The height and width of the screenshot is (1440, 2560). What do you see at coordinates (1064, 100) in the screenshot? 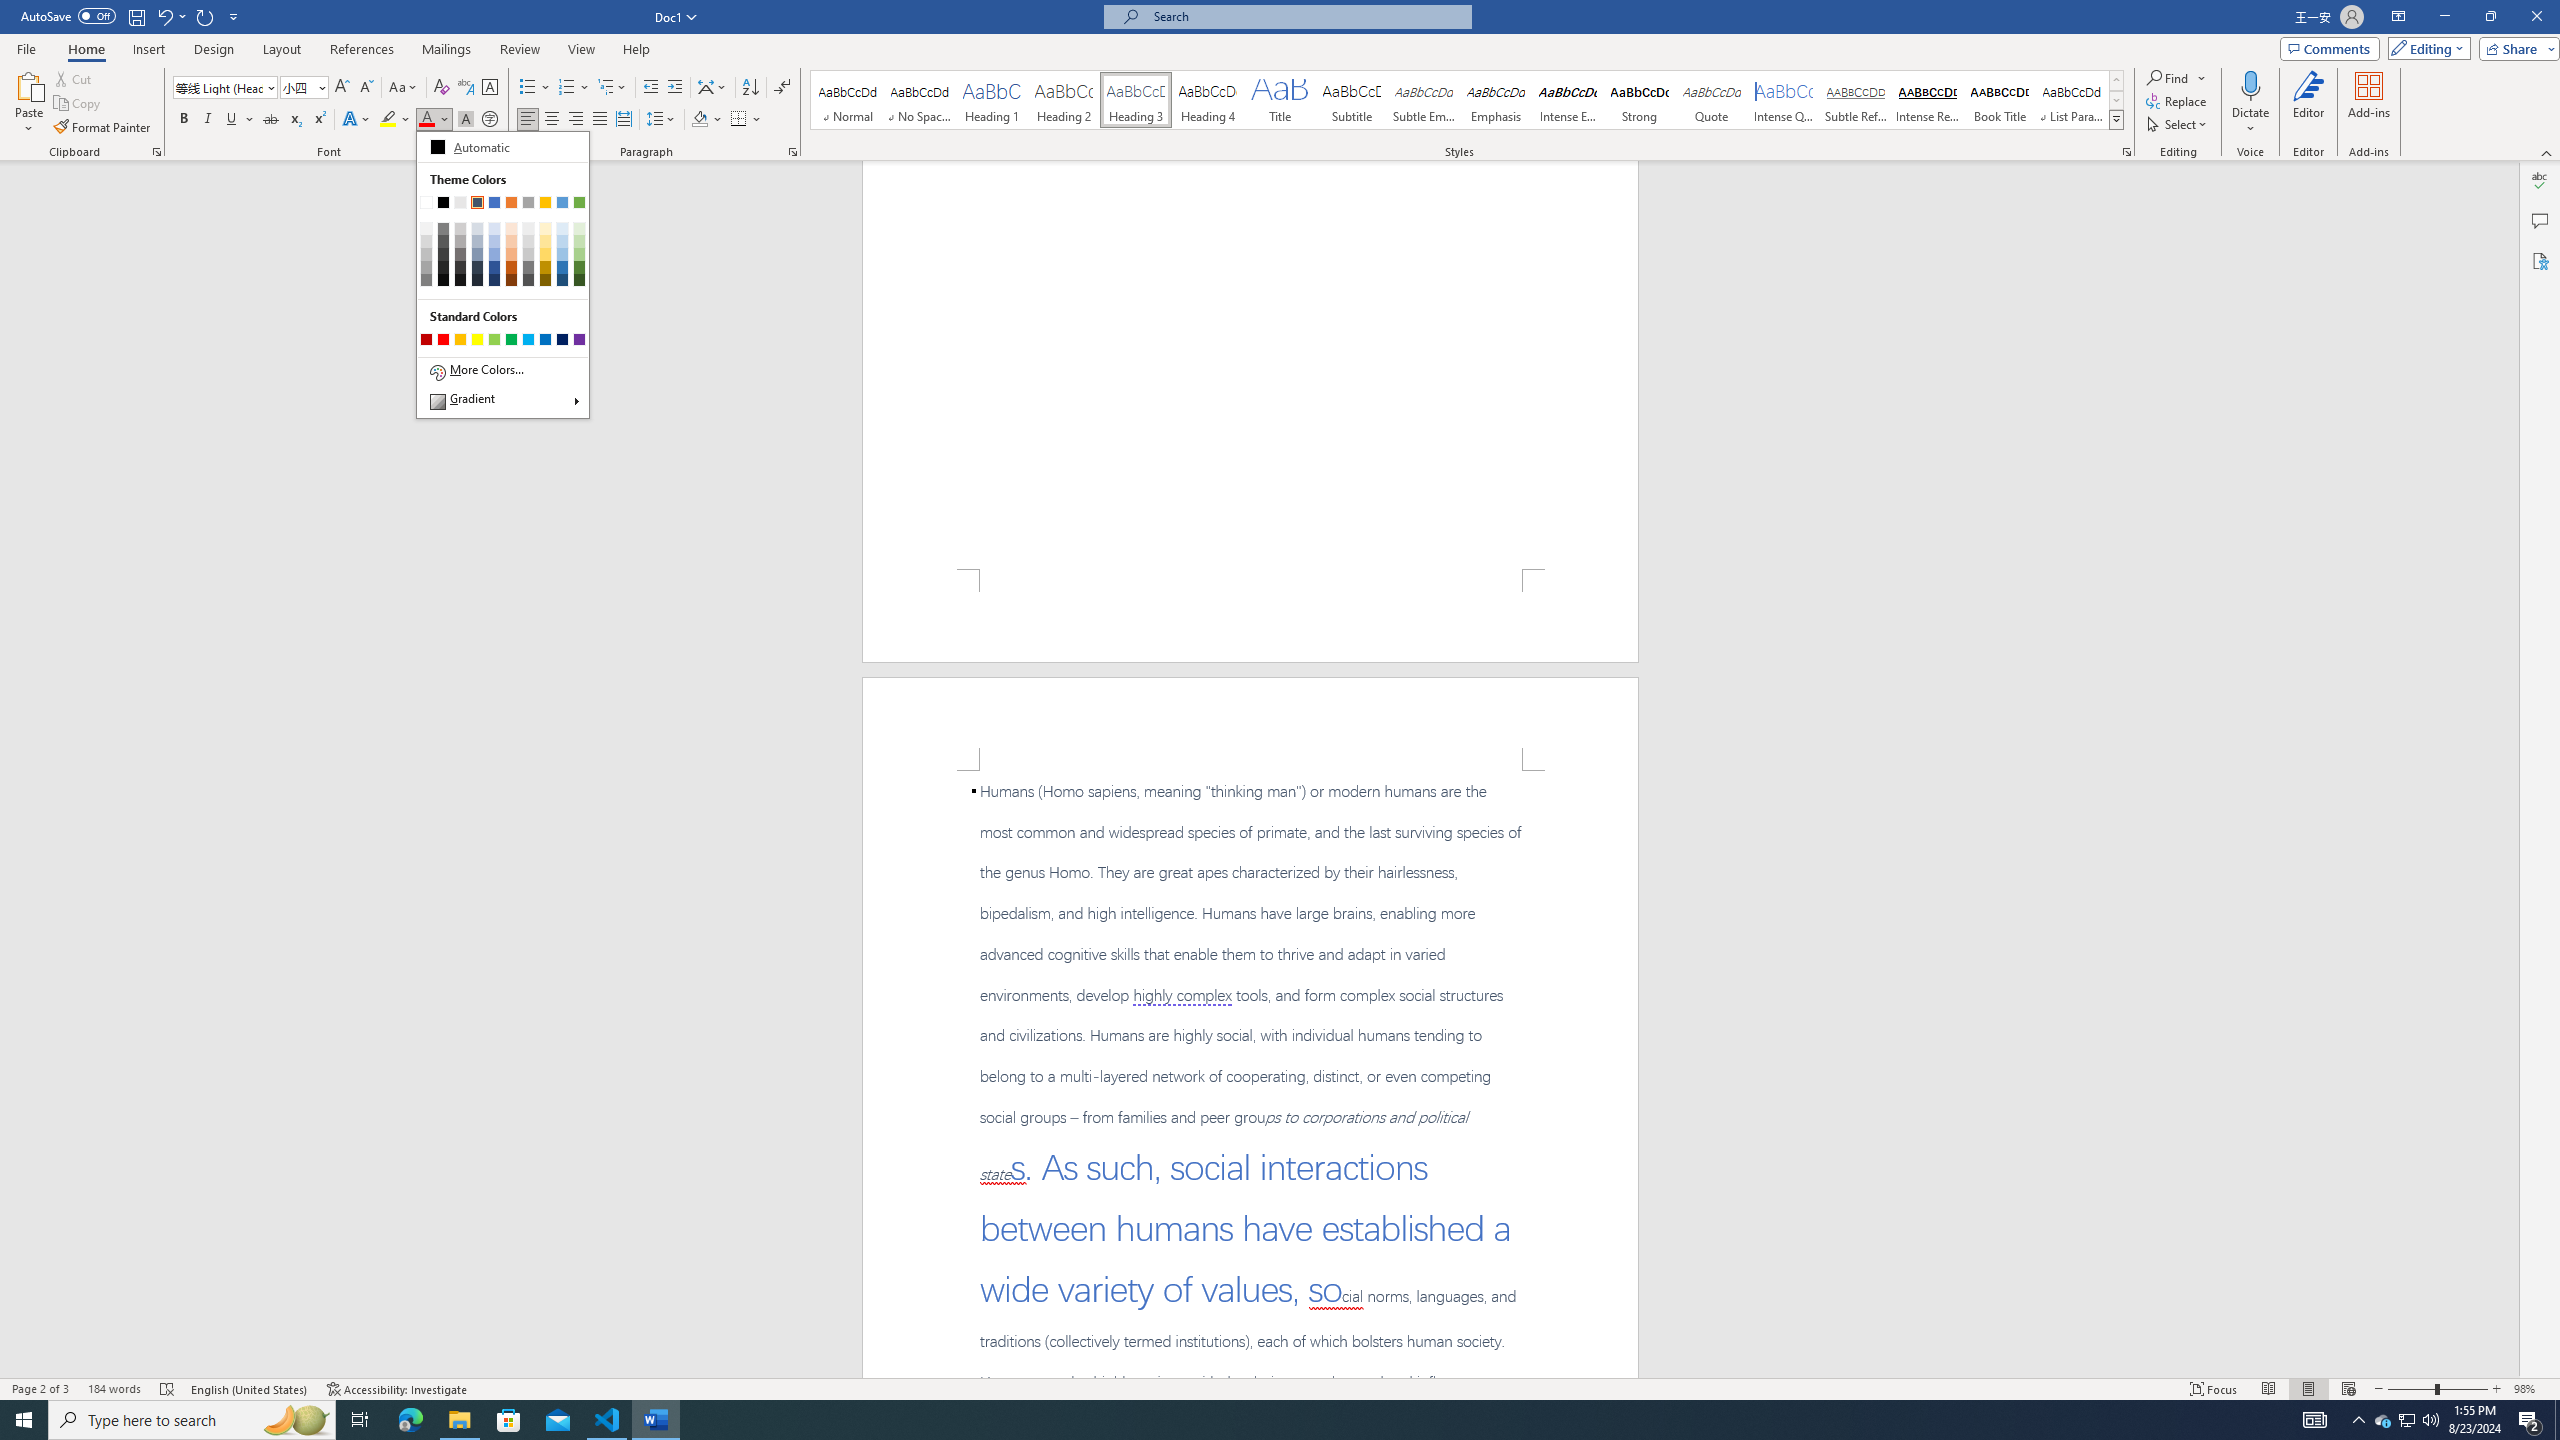
I see `Heading 2` at bounding box center [1064, 100].